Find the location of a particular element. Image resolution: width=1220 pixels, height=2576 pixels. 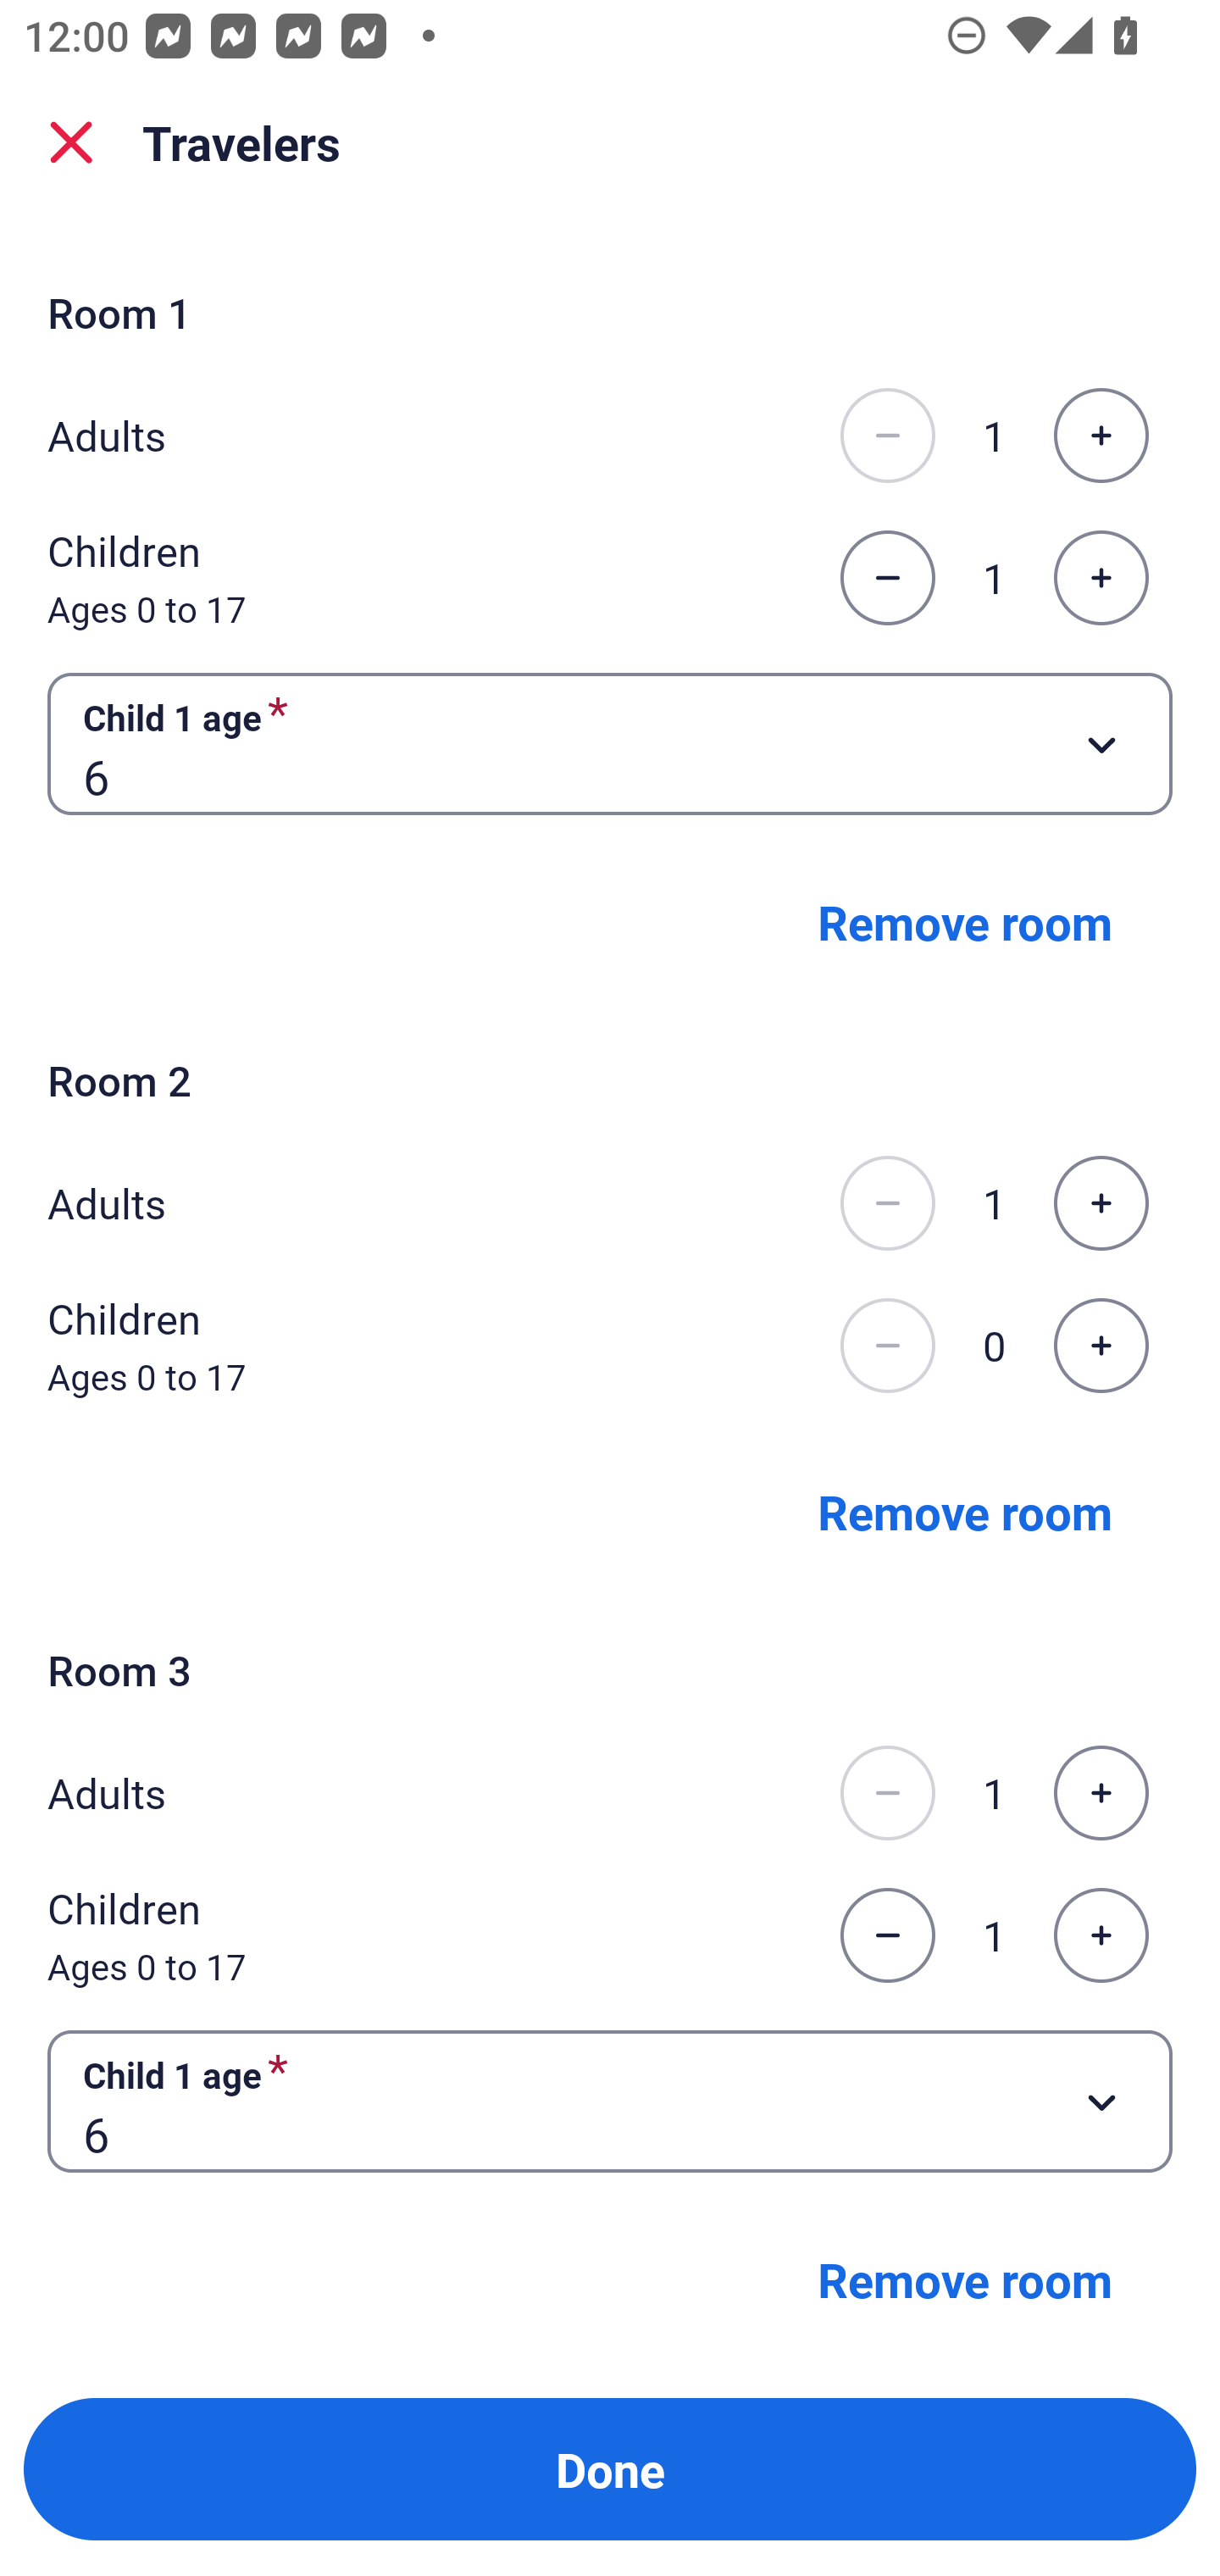

Increase the number of adults is located at coordinates (1101, 1202).